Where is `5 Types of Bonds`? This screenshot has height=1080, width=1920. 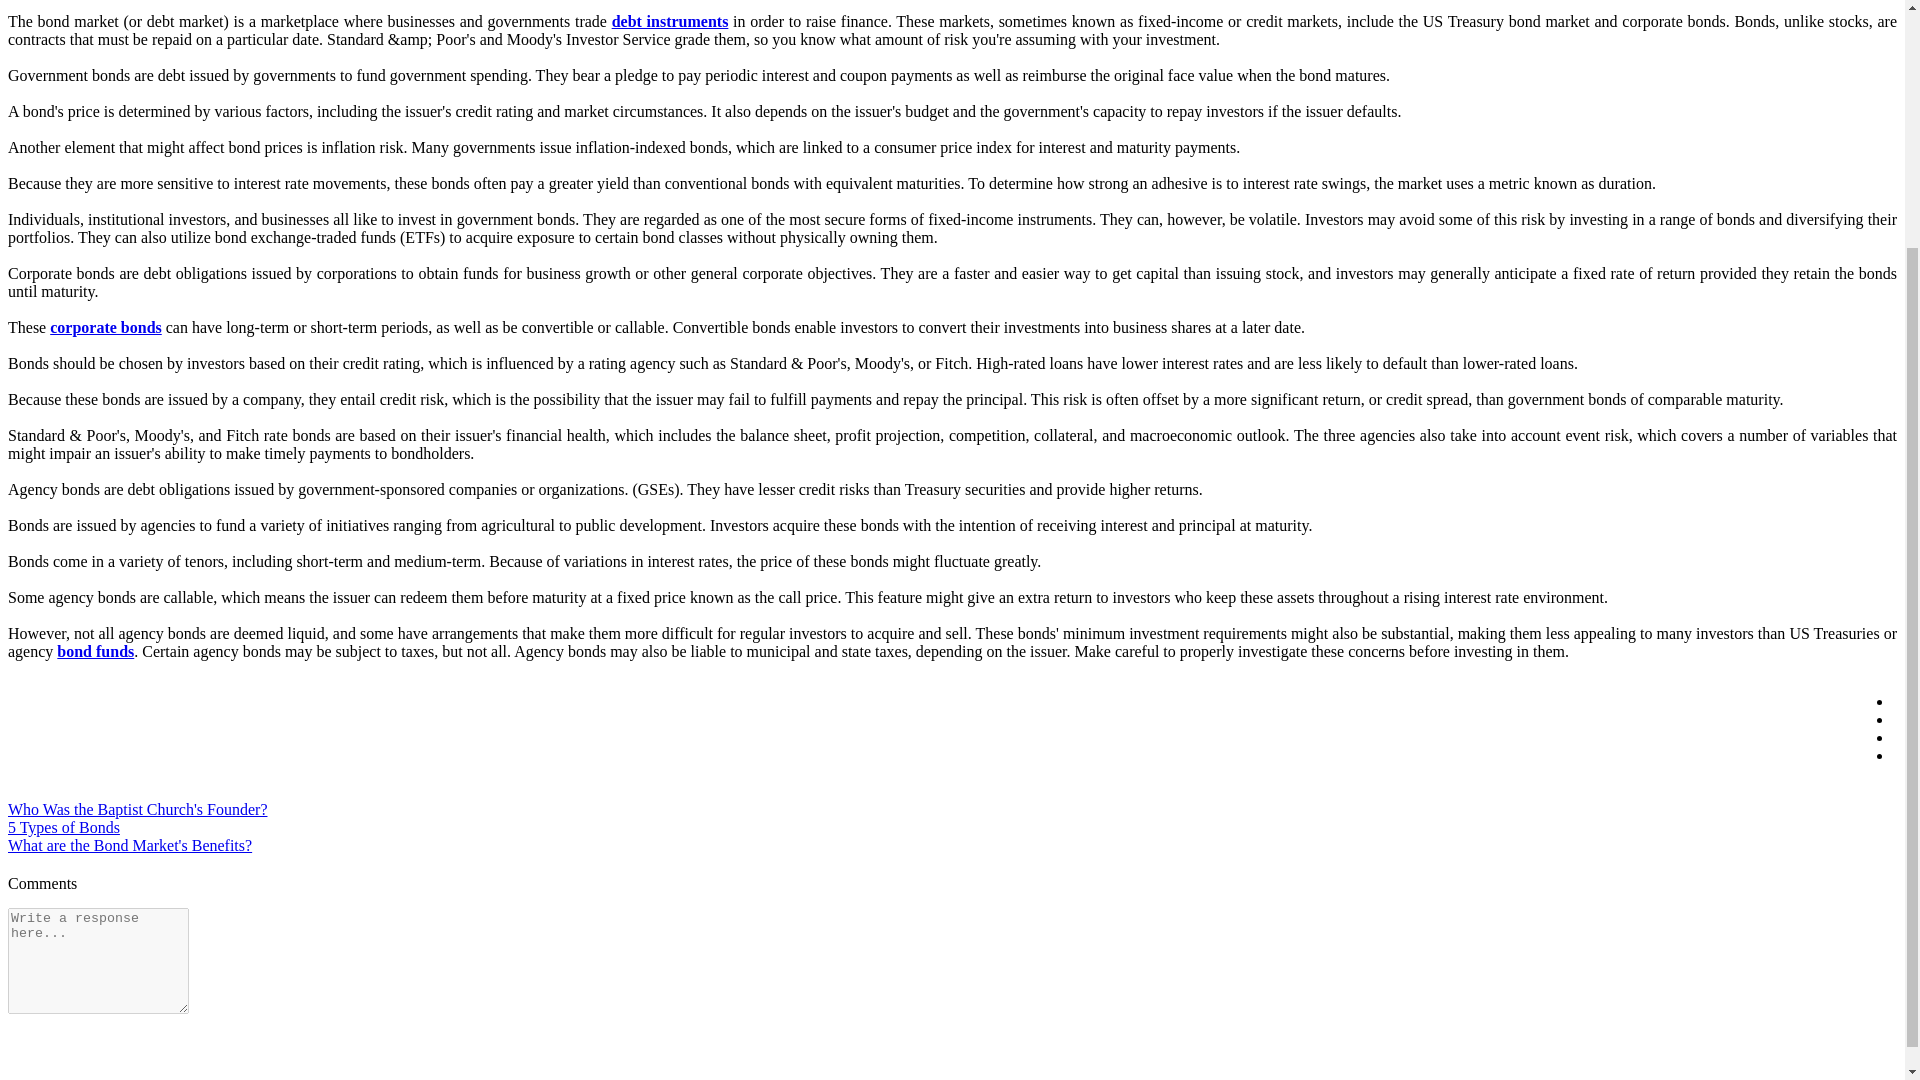 5 Types of Bonds is located at coordinates (63, 826).